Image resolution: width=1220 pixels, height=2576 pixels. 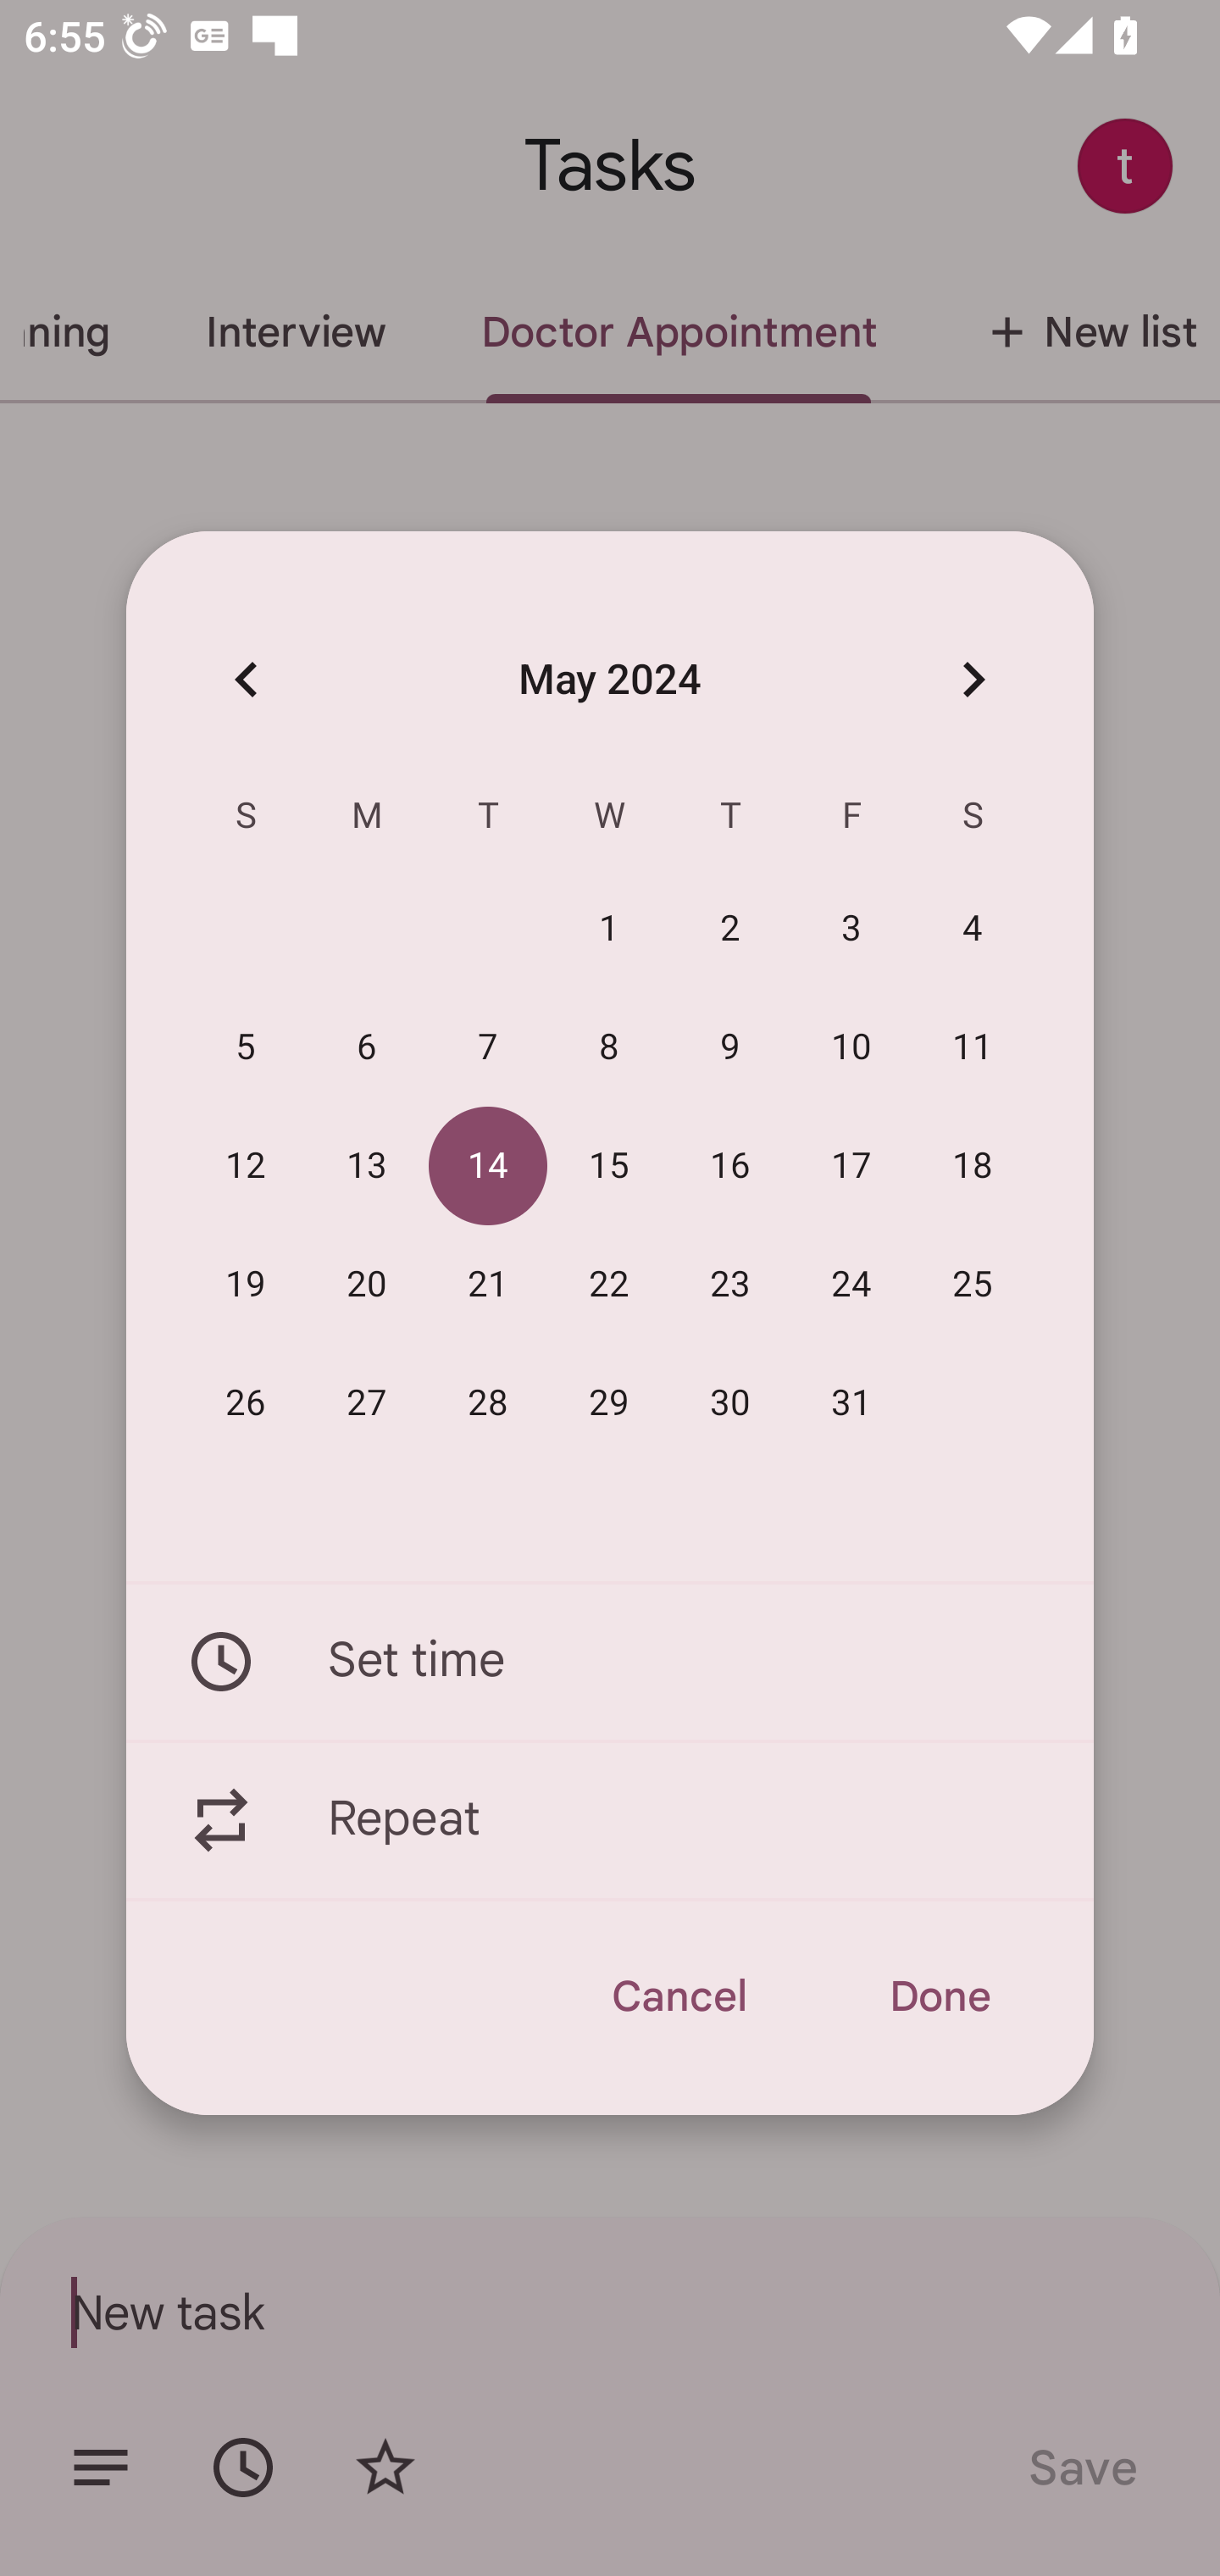 I want to click on Cancel, so click(x=678, y=1996).